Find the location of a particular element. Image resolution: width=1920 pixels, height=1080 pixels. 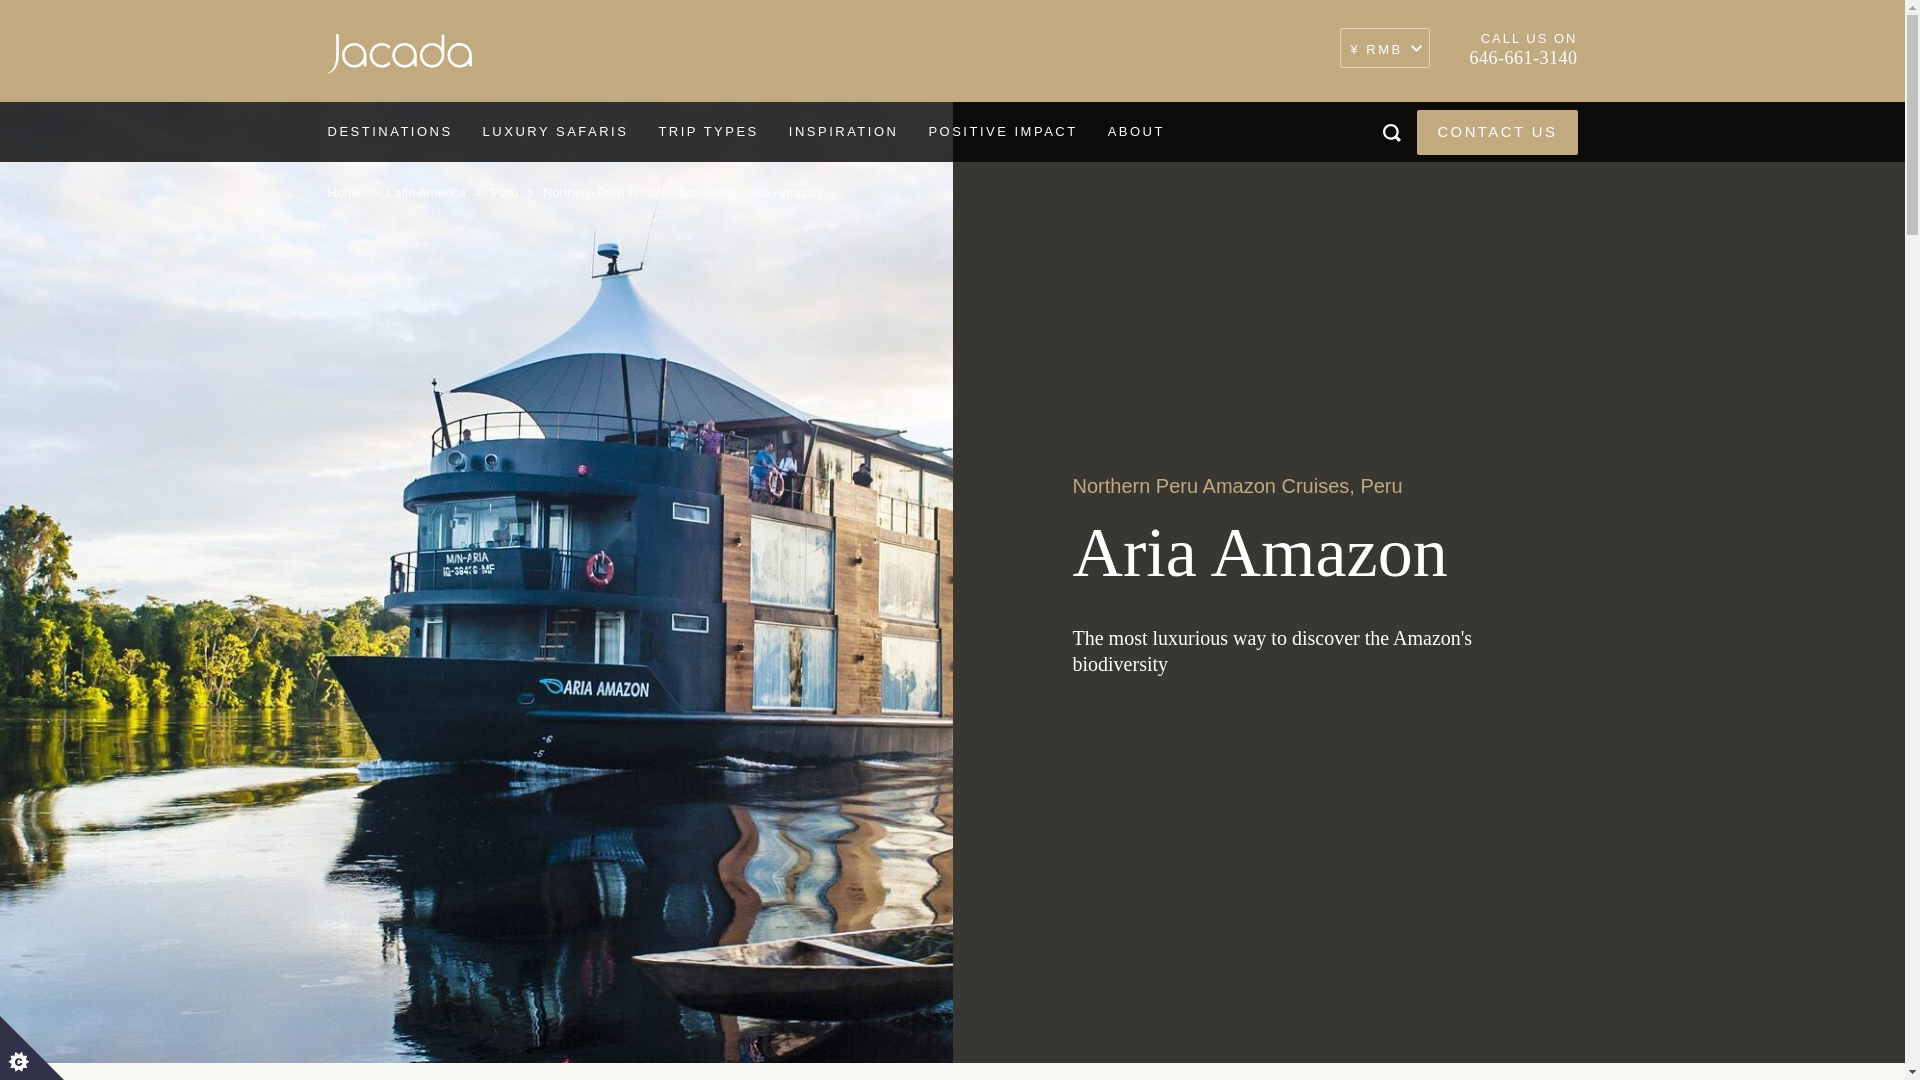

Jacada Travel is located at coordinates (400, 58).